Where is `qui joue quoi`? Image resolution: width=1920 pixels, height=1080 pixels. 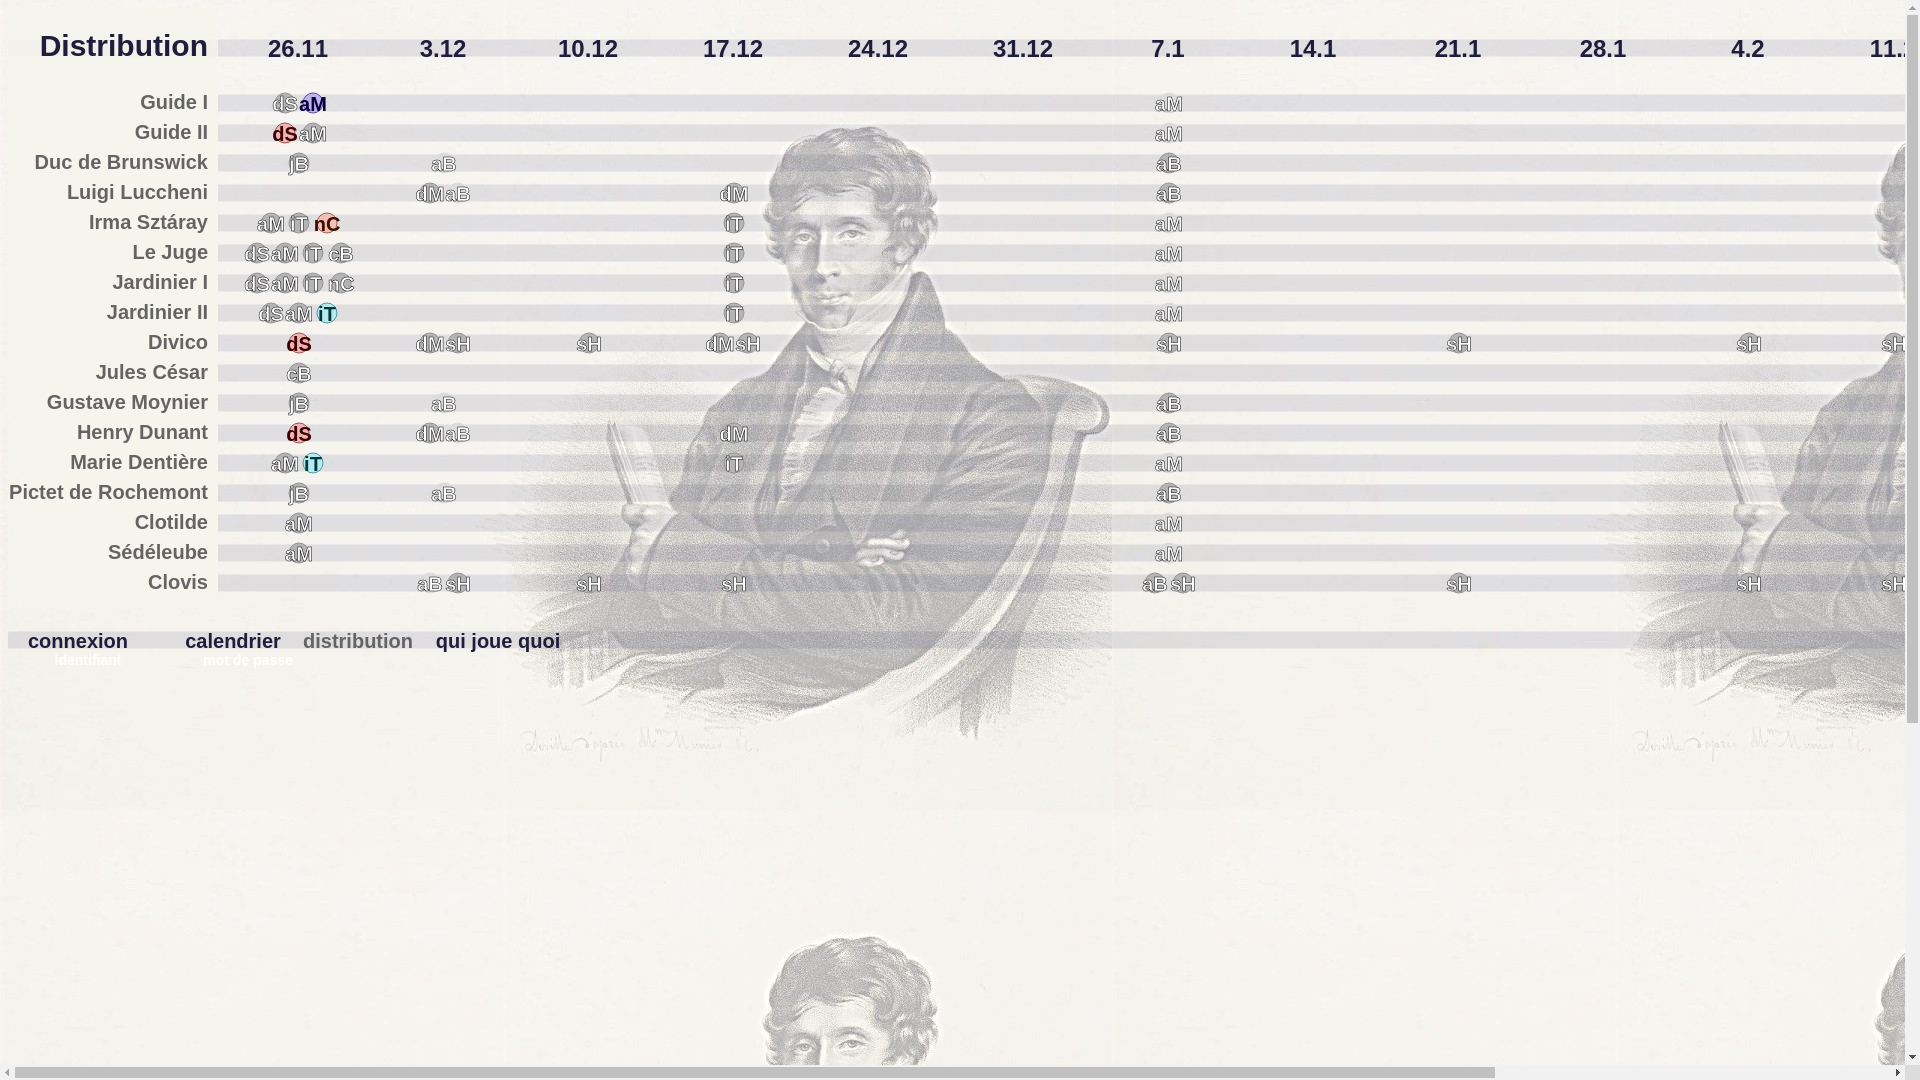
qui joue quoi is located at coordinates (498, 641).